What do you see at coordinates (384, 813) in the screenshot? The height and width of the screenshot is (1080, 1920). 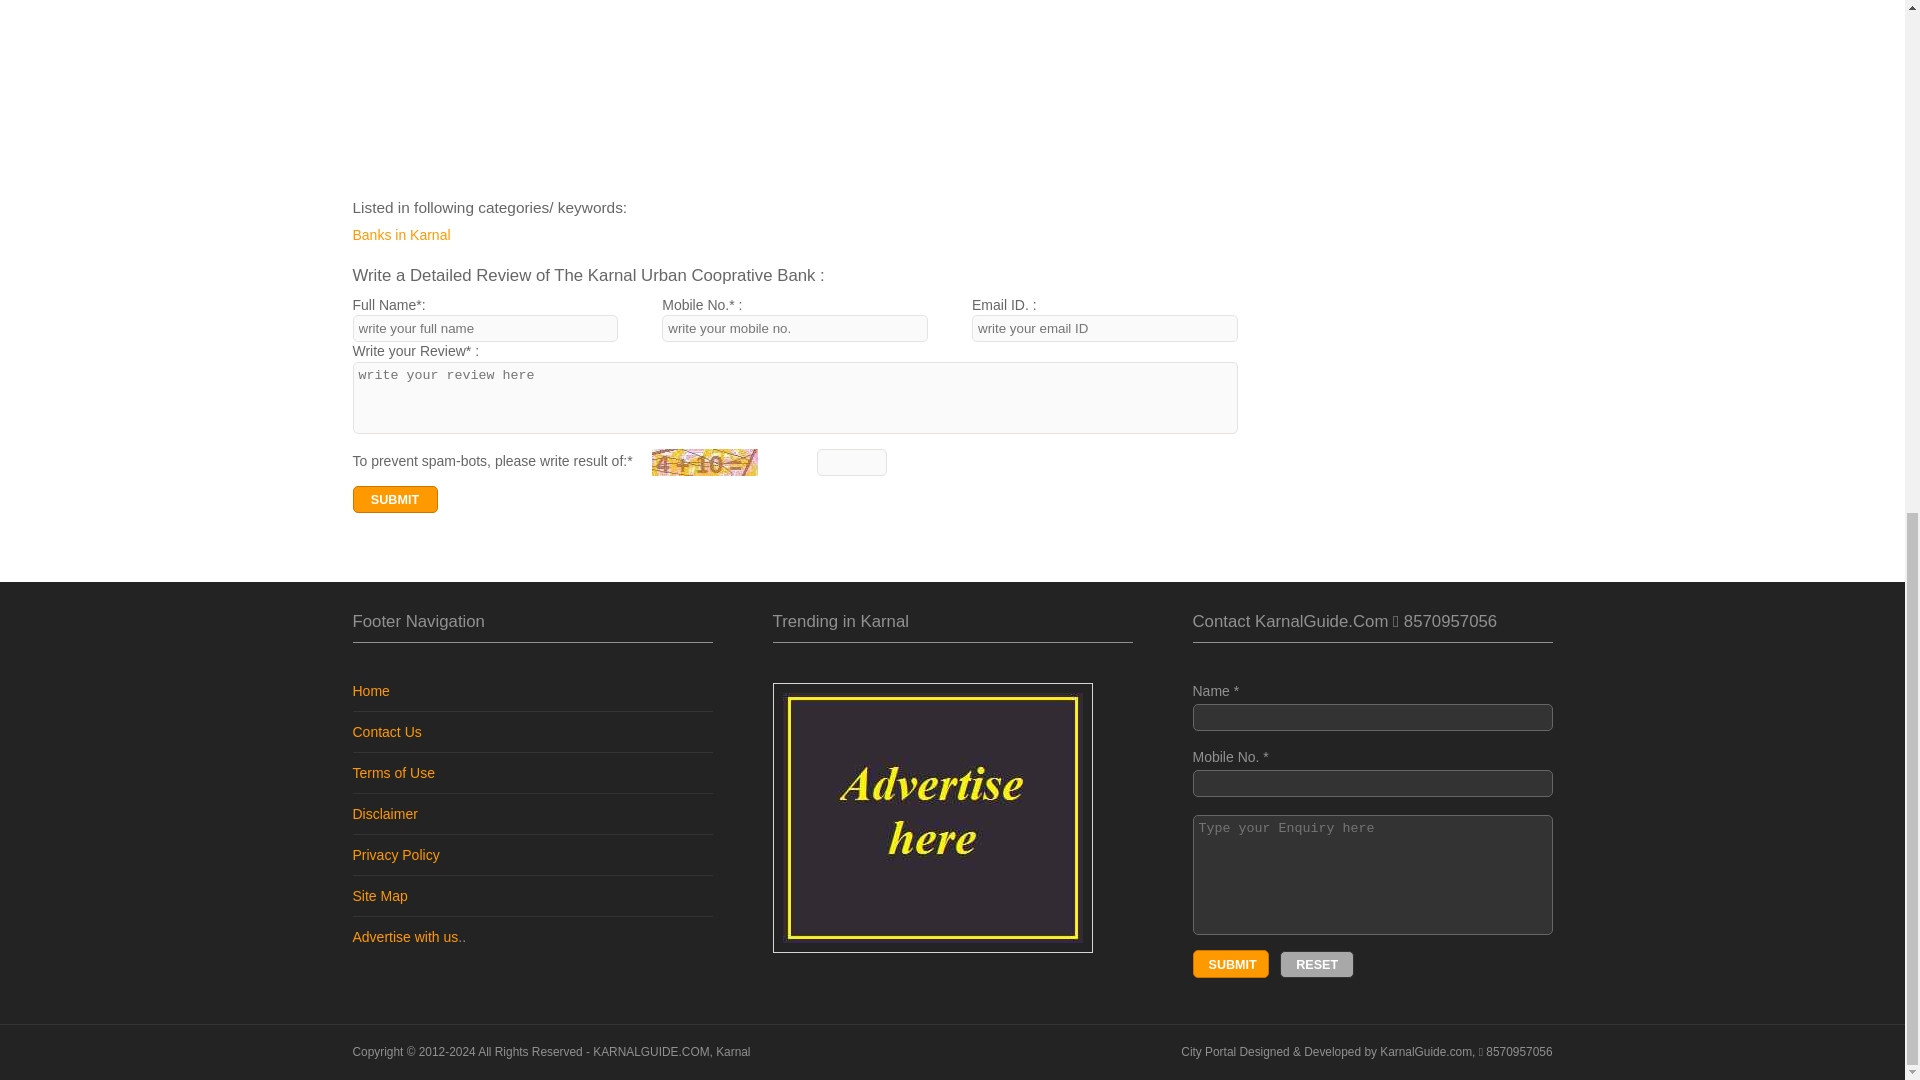 I see `Disclaimer` at bounding box center [384, 813].